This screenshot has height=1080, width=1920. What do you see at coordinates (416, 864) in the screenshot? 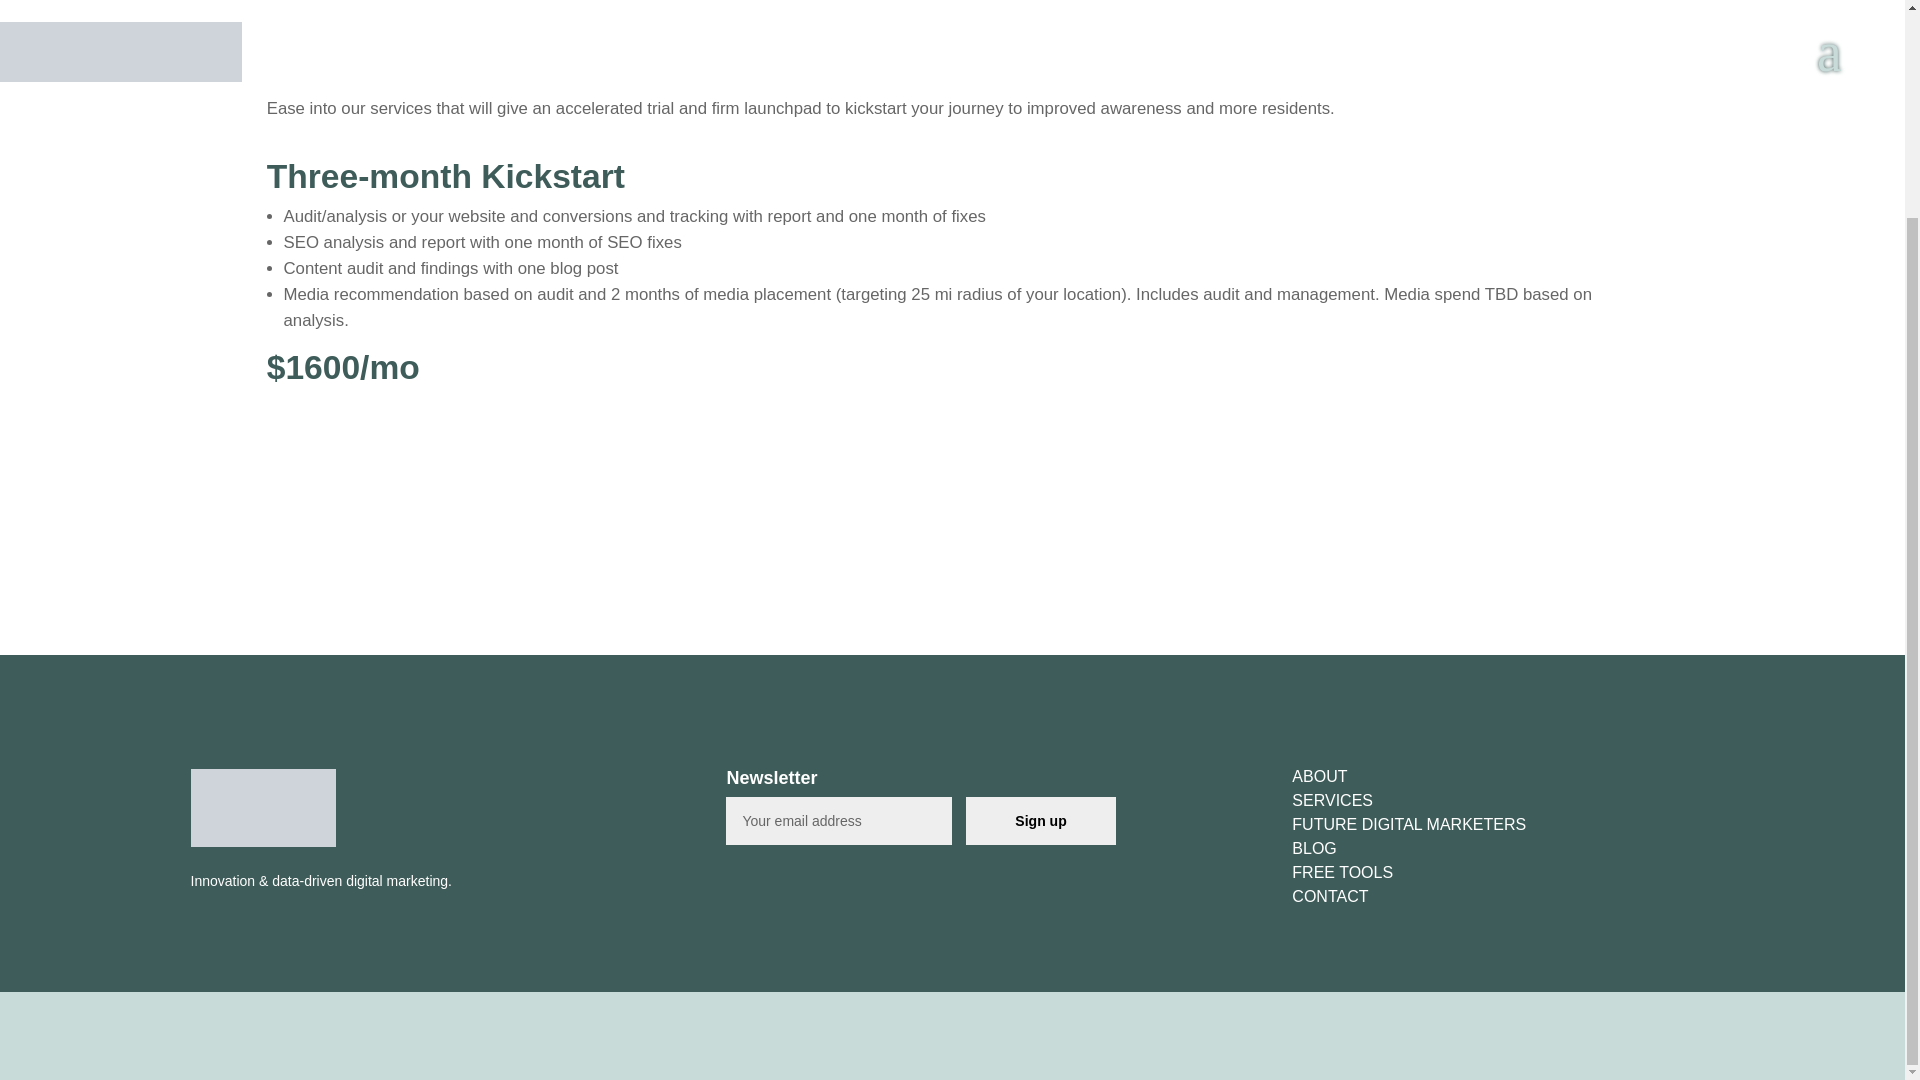
I see `Home` at bounding box center [416, 864].